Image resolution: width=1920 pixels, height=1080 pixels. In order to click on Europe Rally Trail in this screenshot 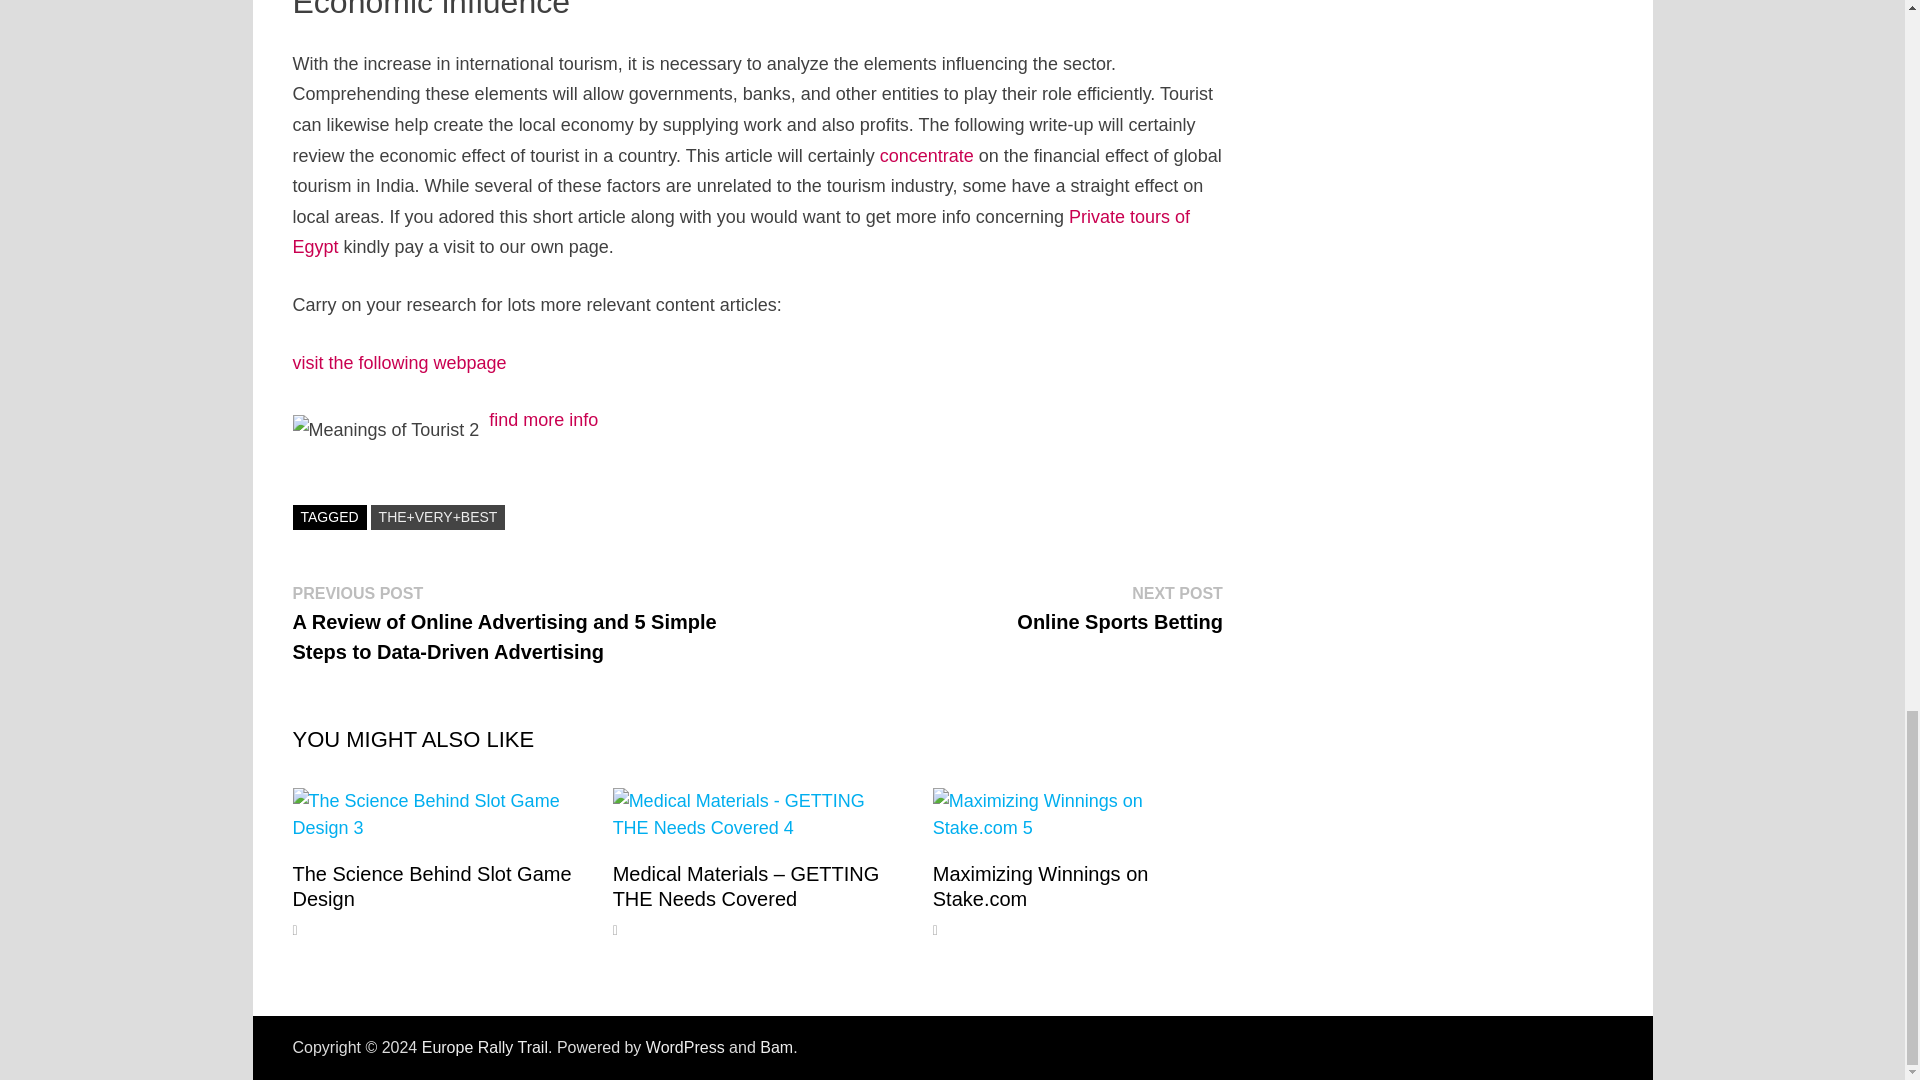, I will do `click(430, 886)`.